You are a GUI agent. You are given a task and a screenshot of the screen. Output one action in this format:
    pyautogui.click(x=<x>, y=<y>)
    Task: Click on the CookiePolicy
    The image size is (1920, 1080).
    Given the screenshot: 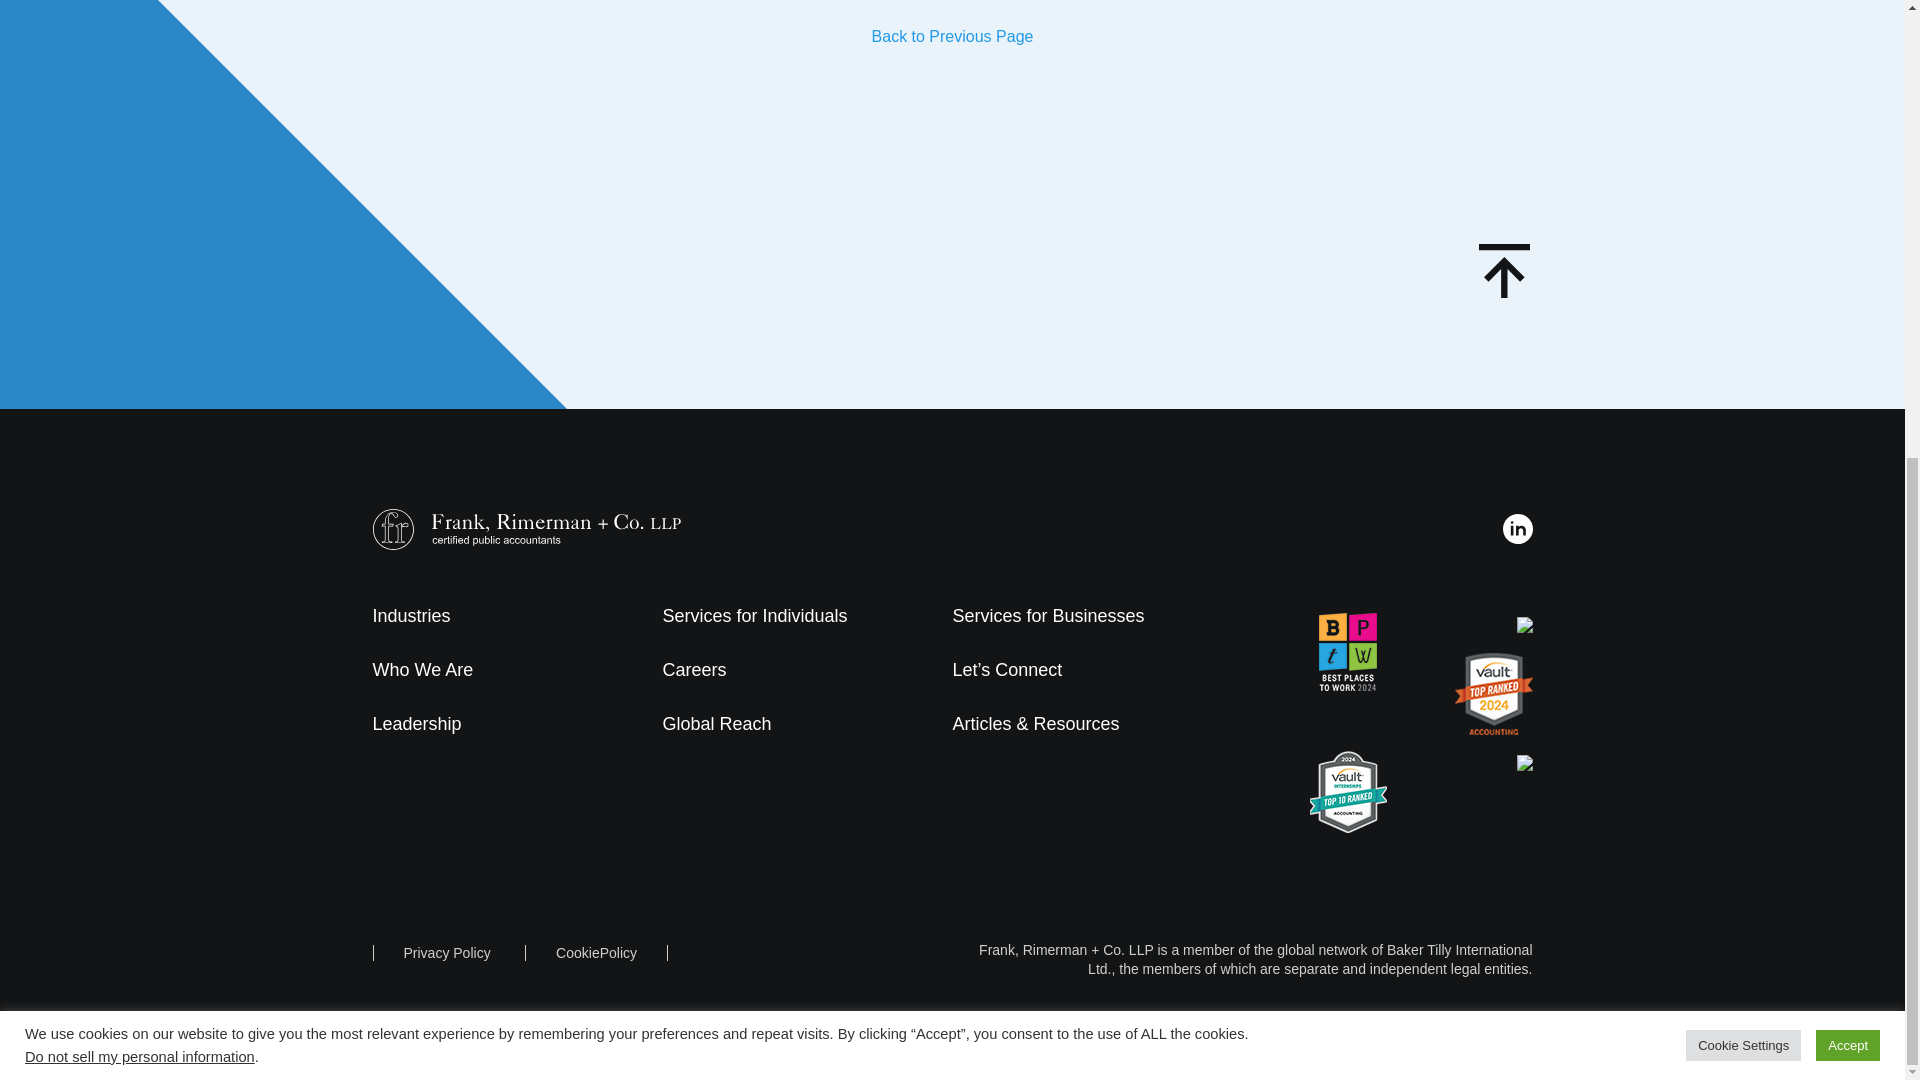 What is the action you would take?
    pyautogui.click(x=596, y=953)
    